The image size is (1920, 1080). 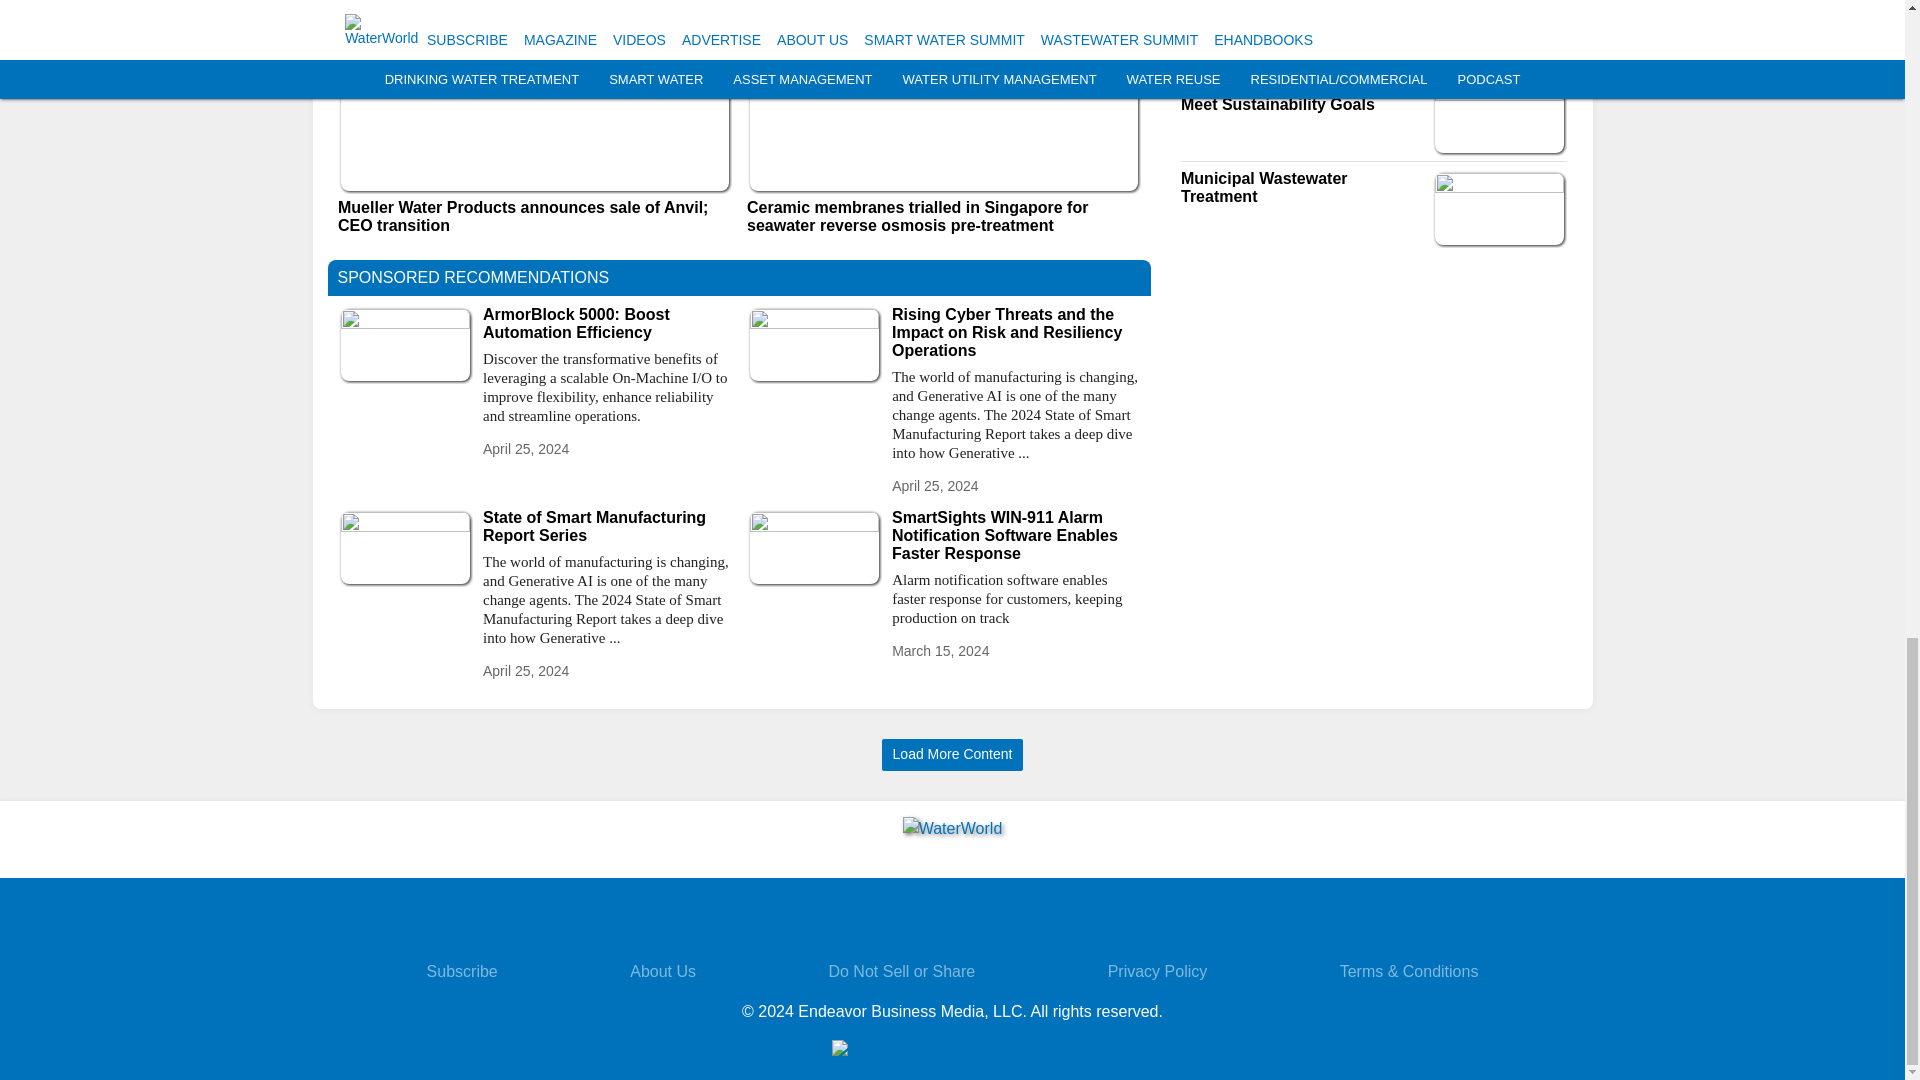 What do you see at coordinates (606, 526) in the screenshot?
I see `State of Smart Manufacturing Report Series` at bounding box center [606, 526].